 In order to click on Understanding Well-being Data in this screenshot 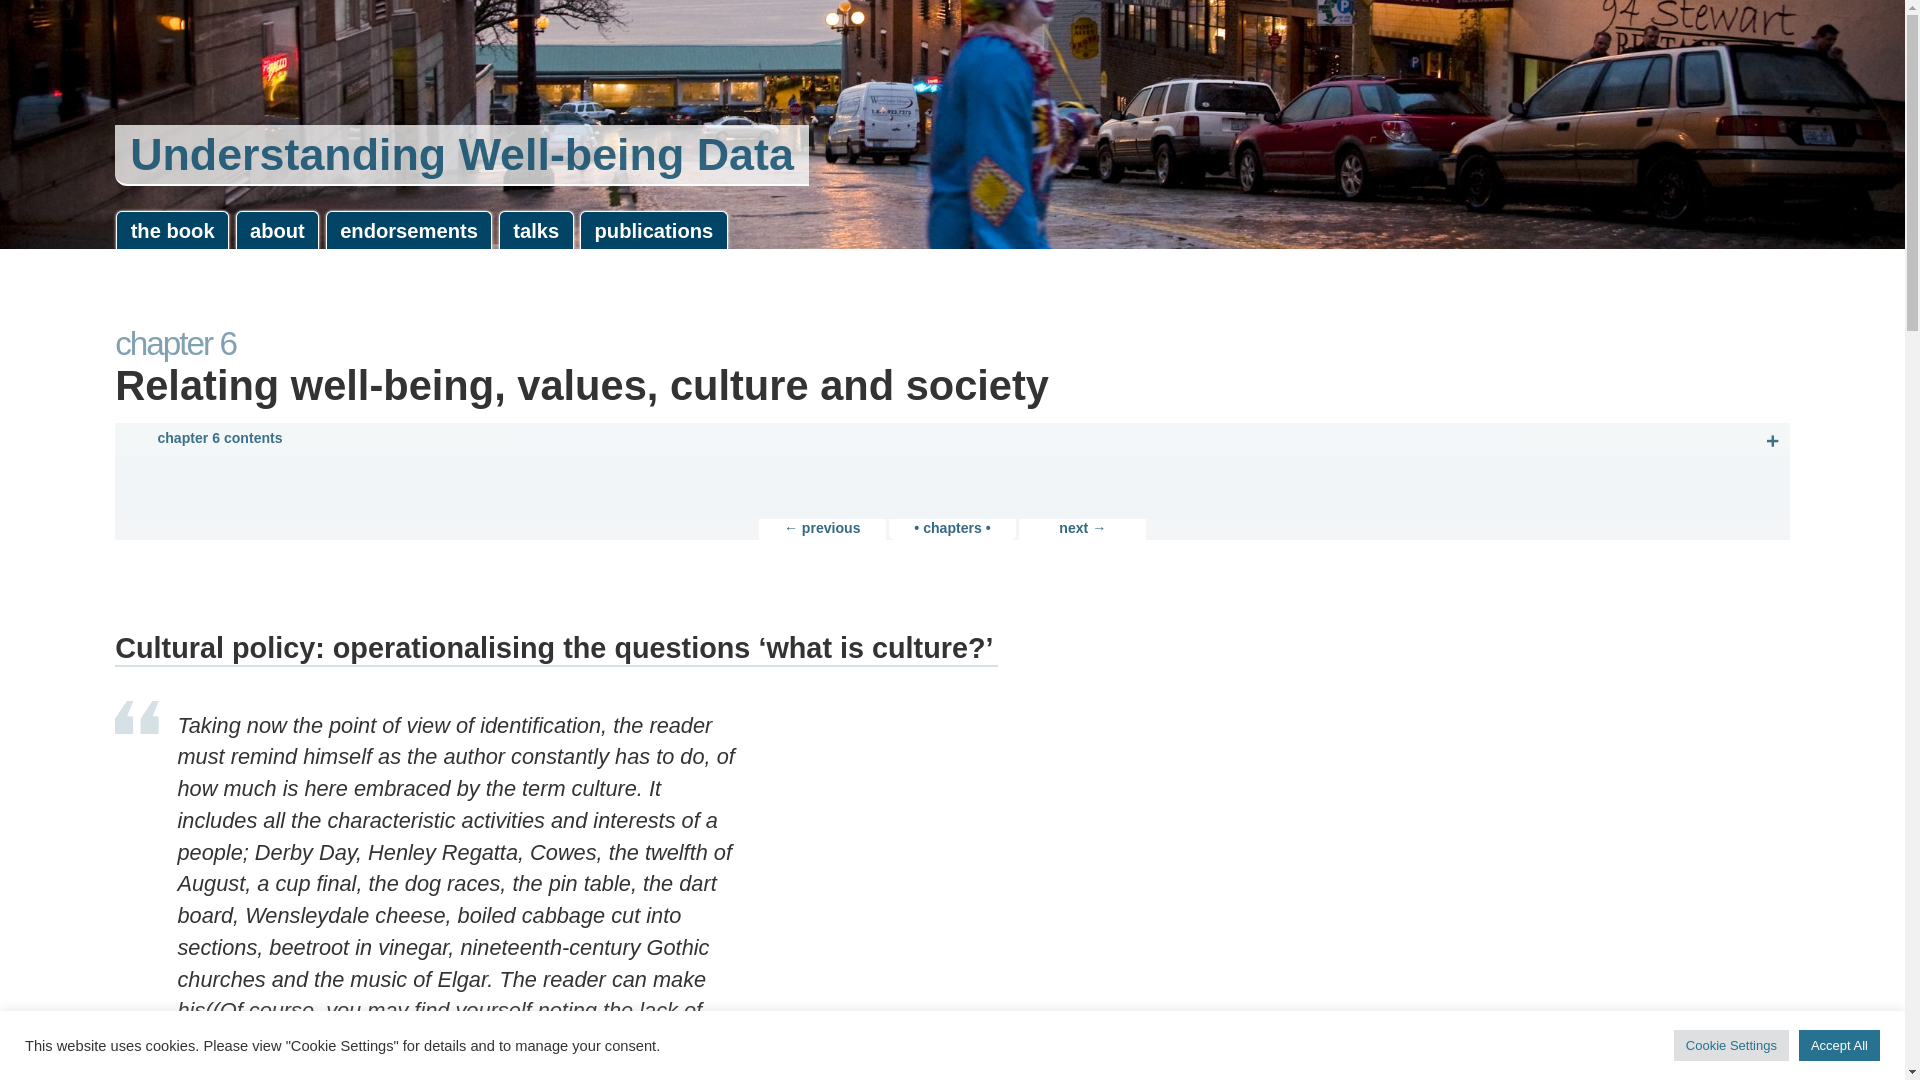, I will do `click(462, 155)`.